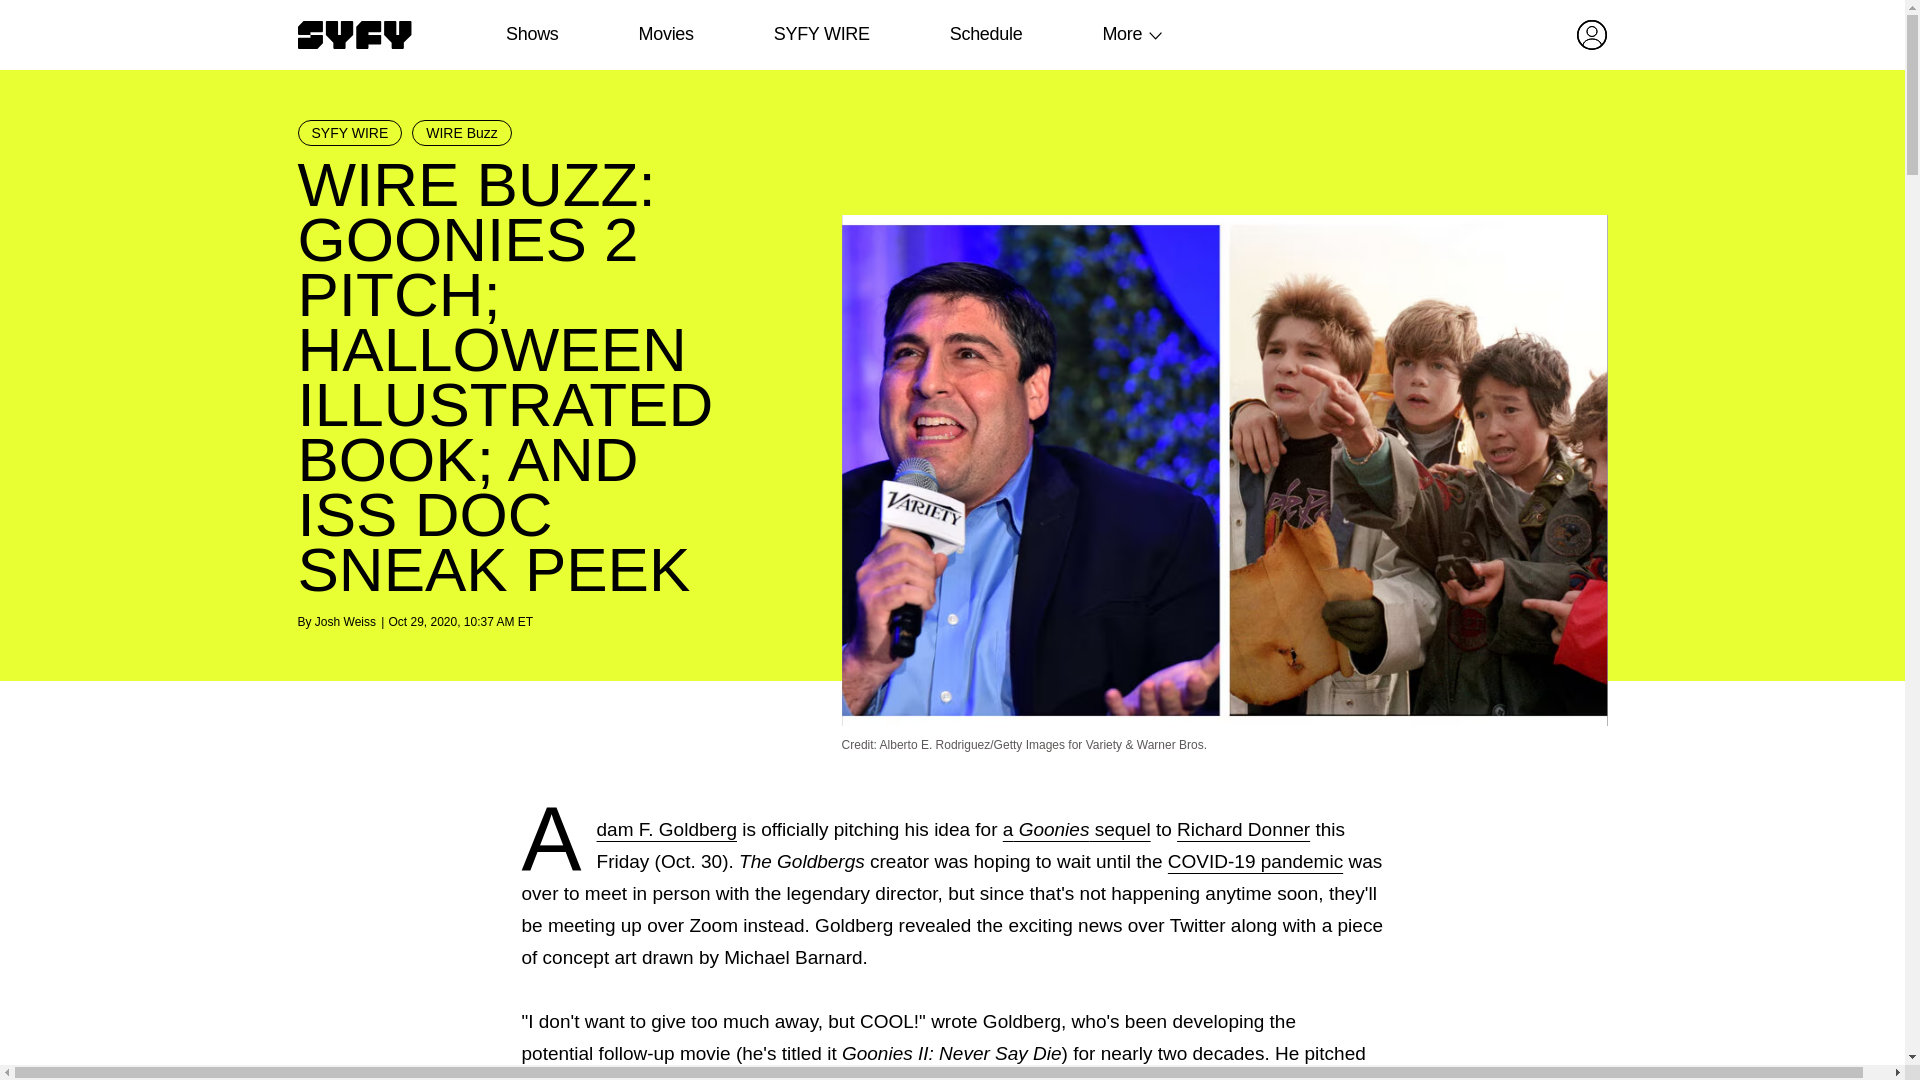 This screenshot has height=1080, width=1920. I want to click on More, so click(1122, 34).